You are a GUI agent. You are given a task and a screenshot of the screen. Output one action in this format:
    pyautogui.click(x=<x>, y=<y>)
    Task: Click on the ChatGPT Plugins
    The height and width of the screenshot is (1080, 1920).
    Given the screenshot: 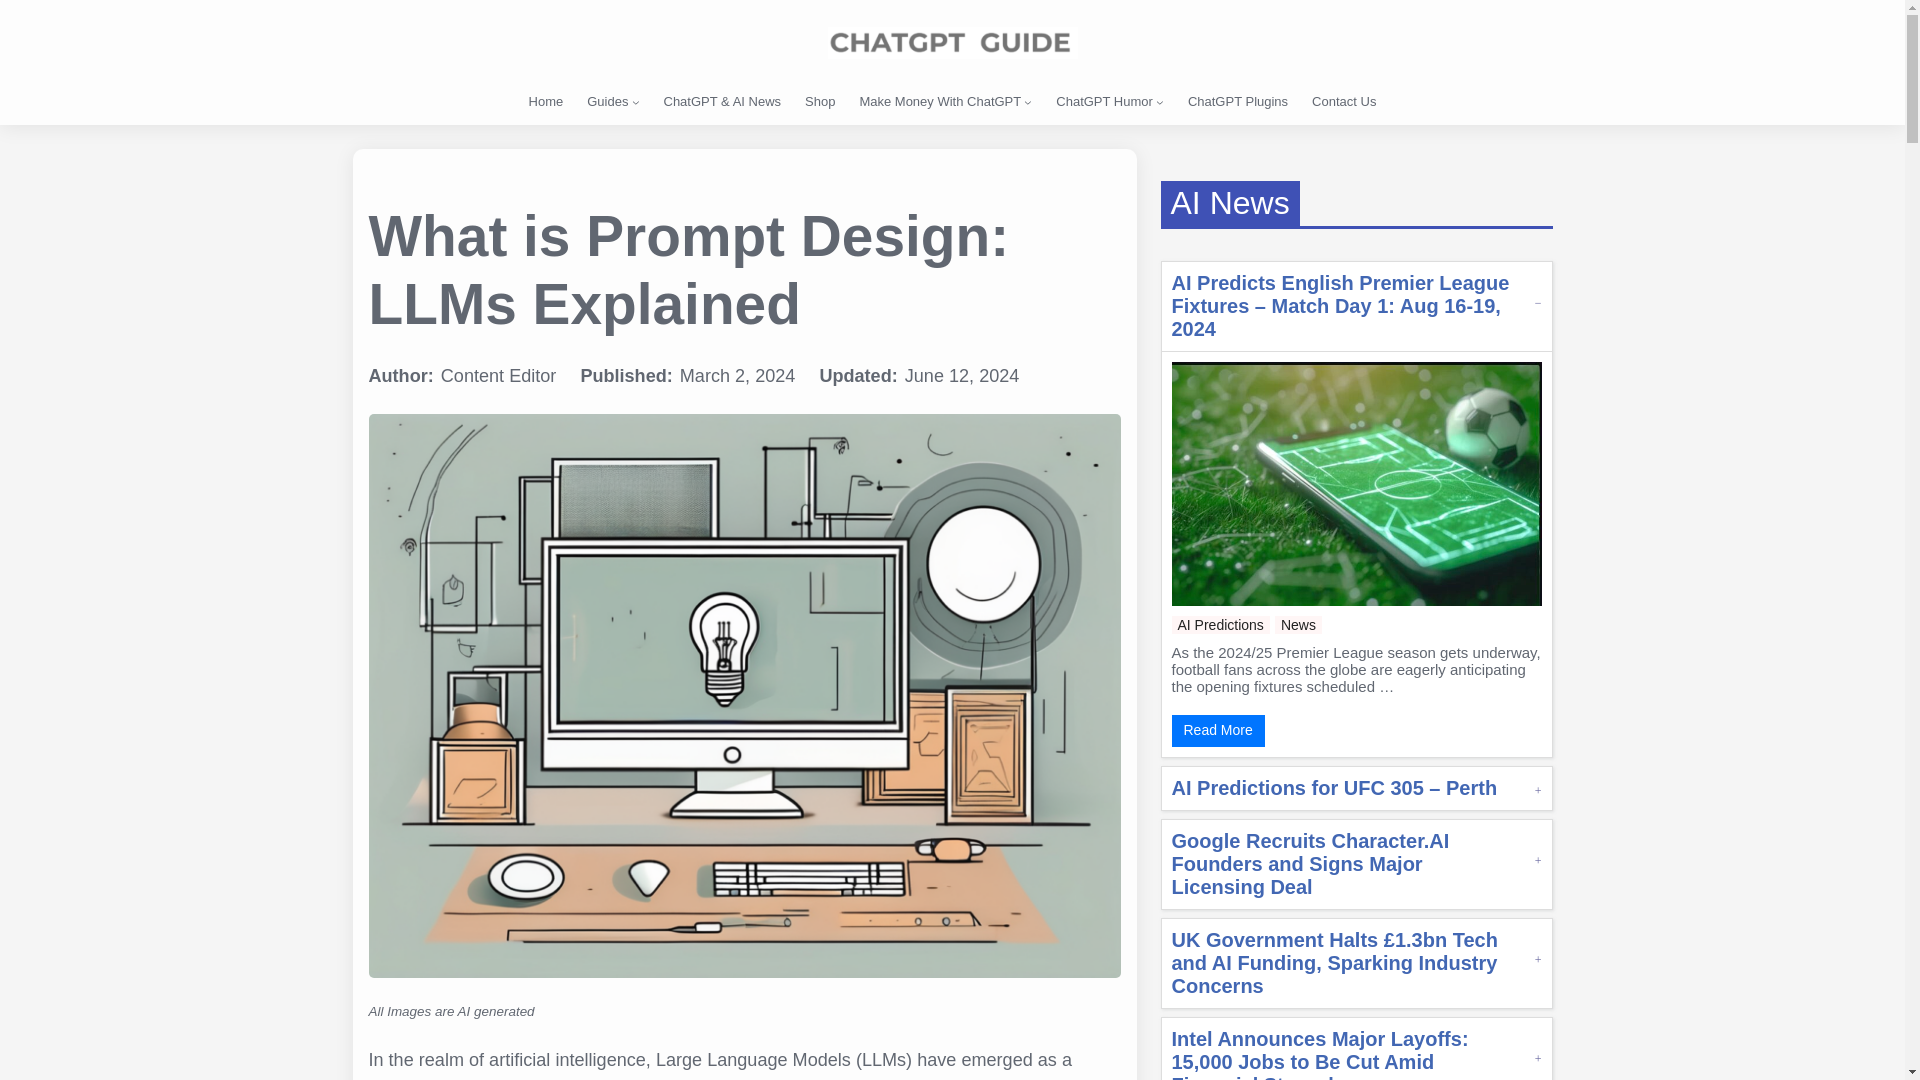 What is the action you would take?
    pyautogui.click(x=1238, y=101)
    